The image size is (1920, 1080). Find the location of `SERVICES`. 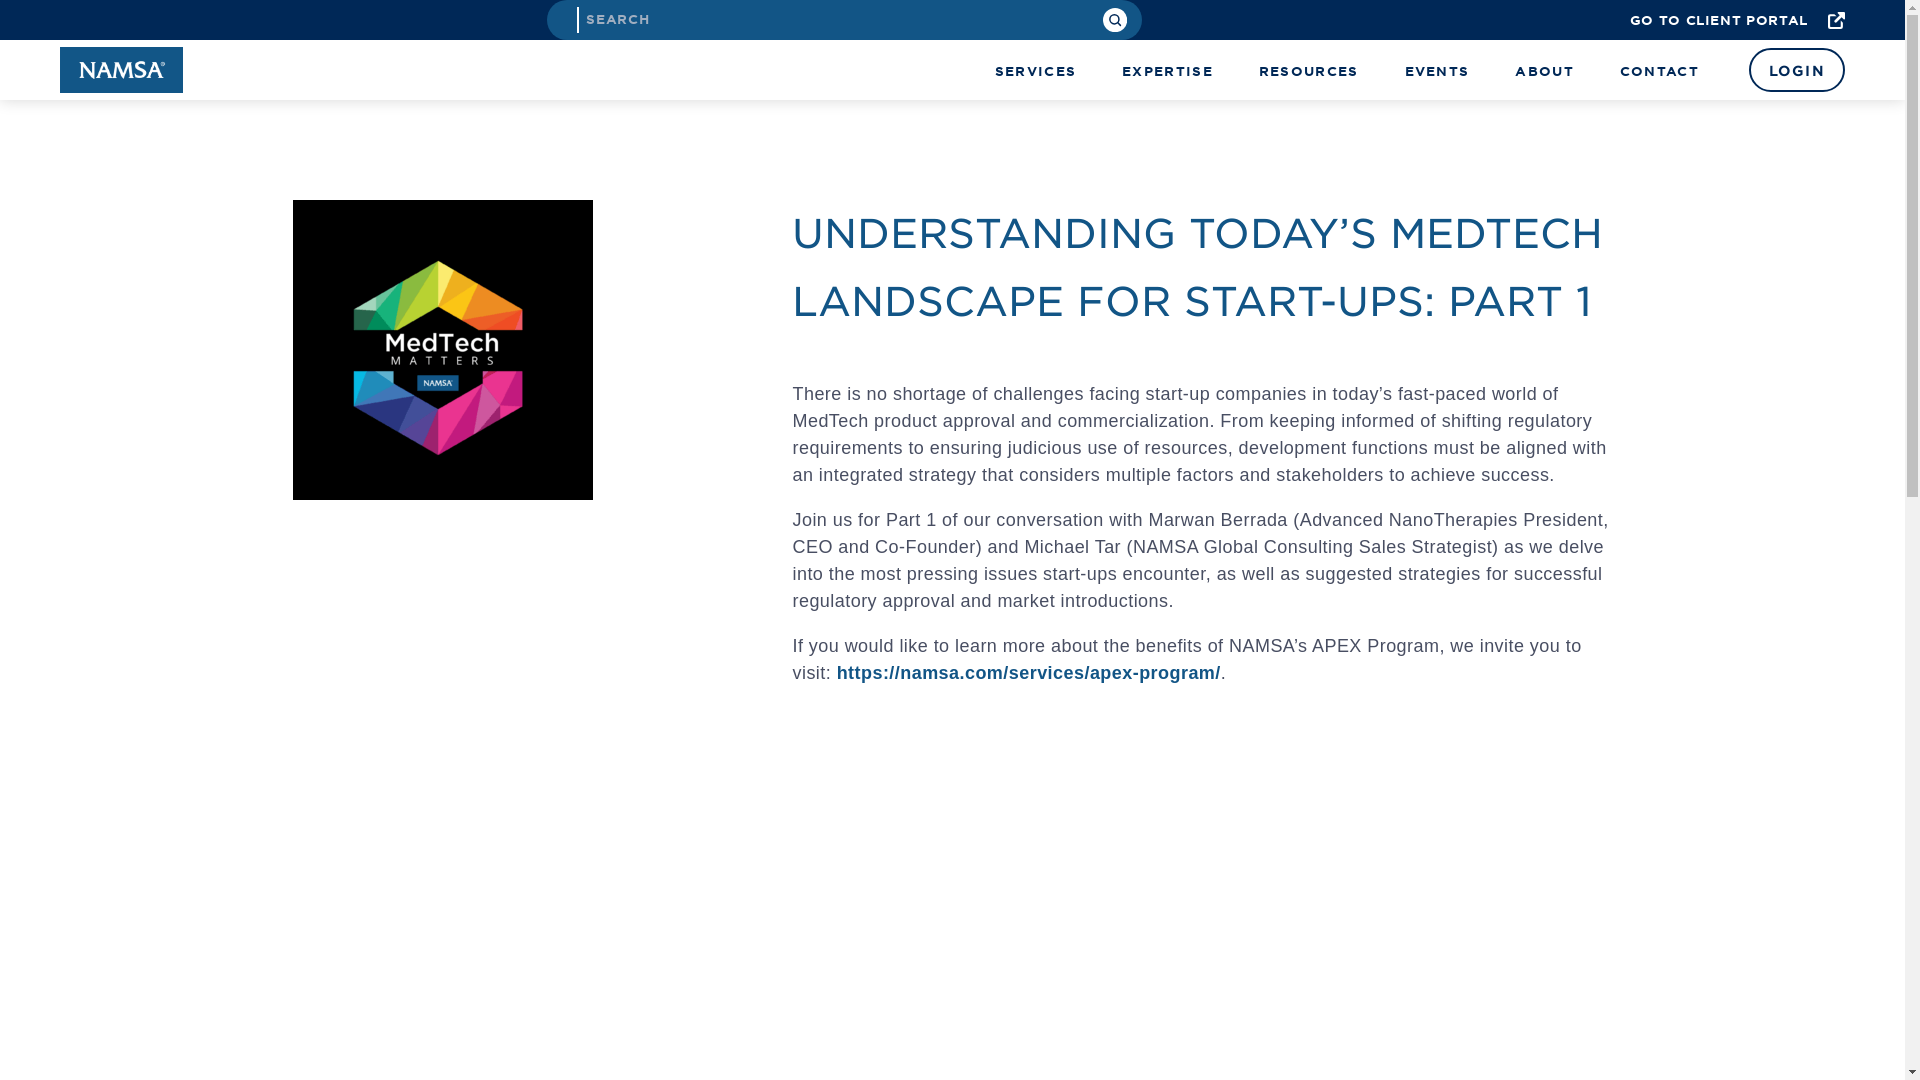

SERVICES is located at coordinates (1034, 70).